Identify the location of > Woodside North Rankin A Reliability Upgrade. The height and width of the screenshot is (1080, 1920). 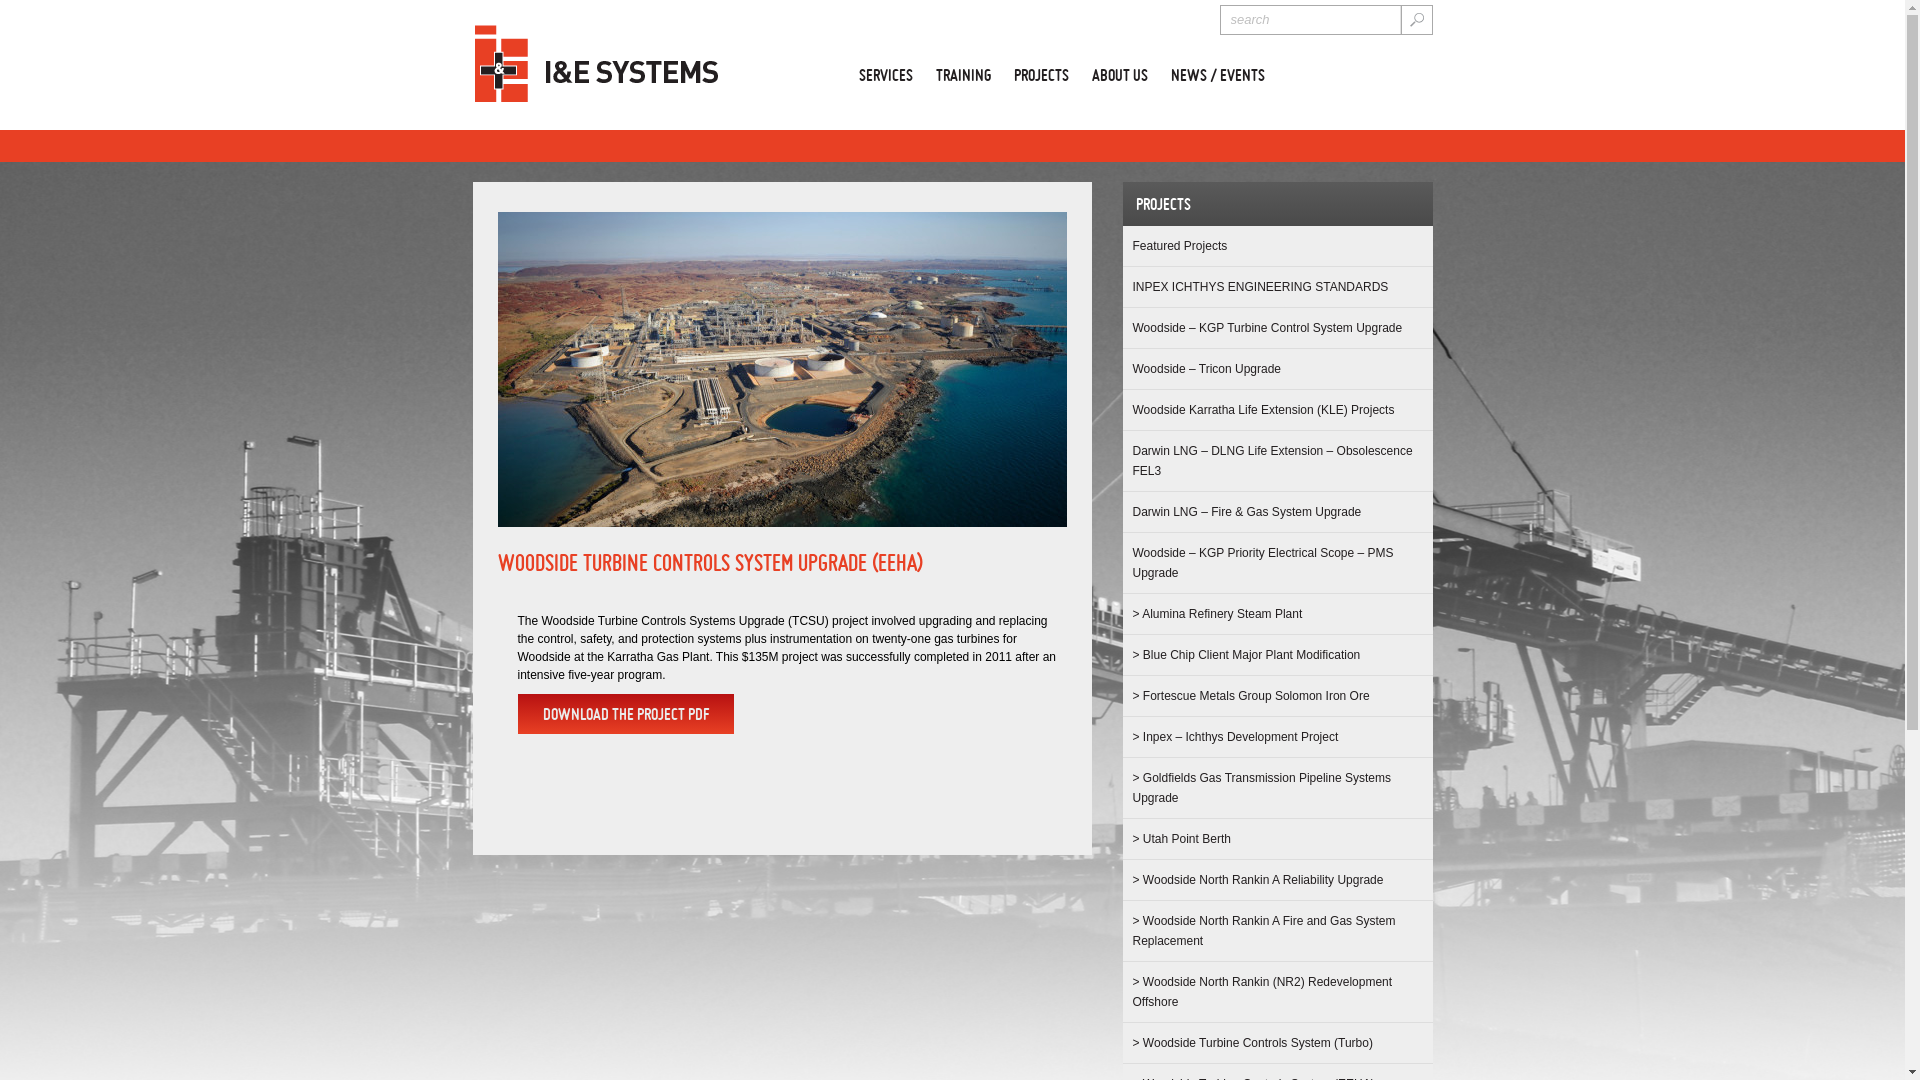
(1258, 880).